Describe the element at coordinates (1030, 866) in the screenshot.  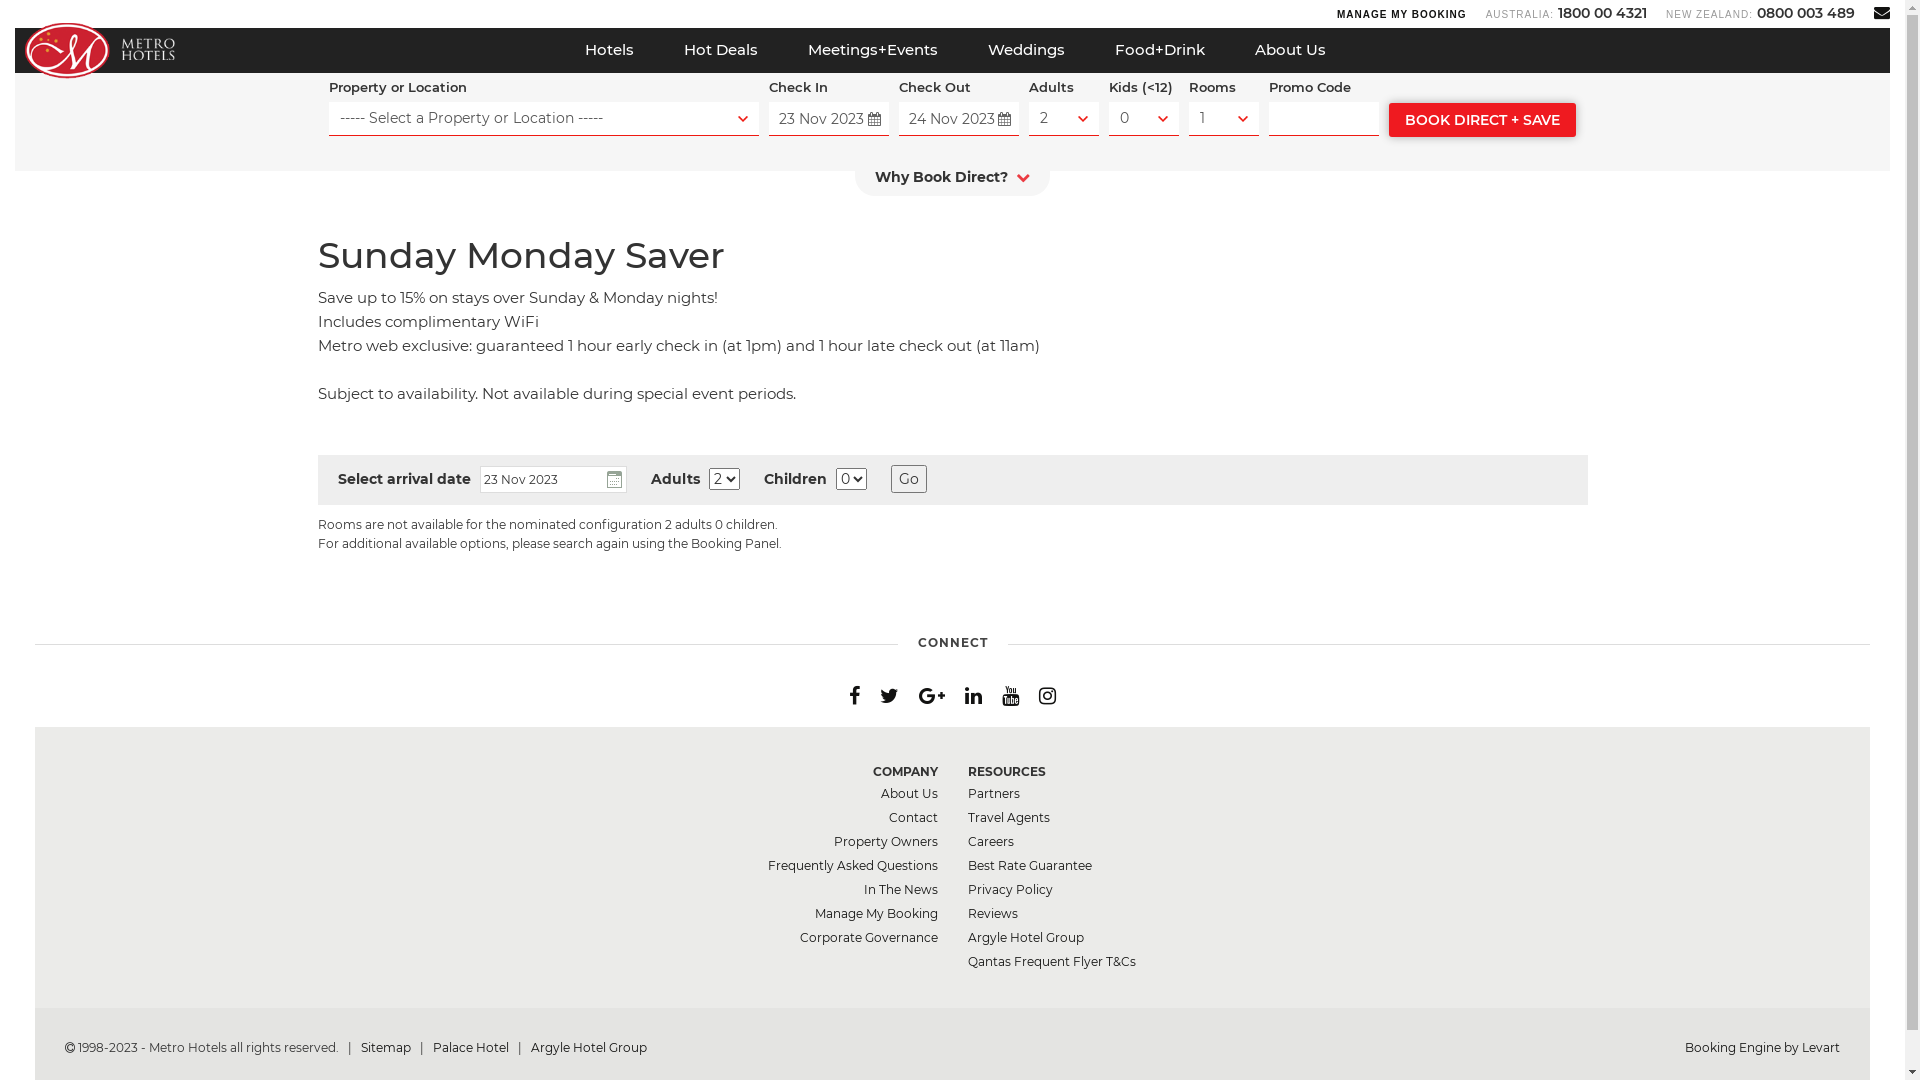
I see `Best Rate Guarantee` at that location.